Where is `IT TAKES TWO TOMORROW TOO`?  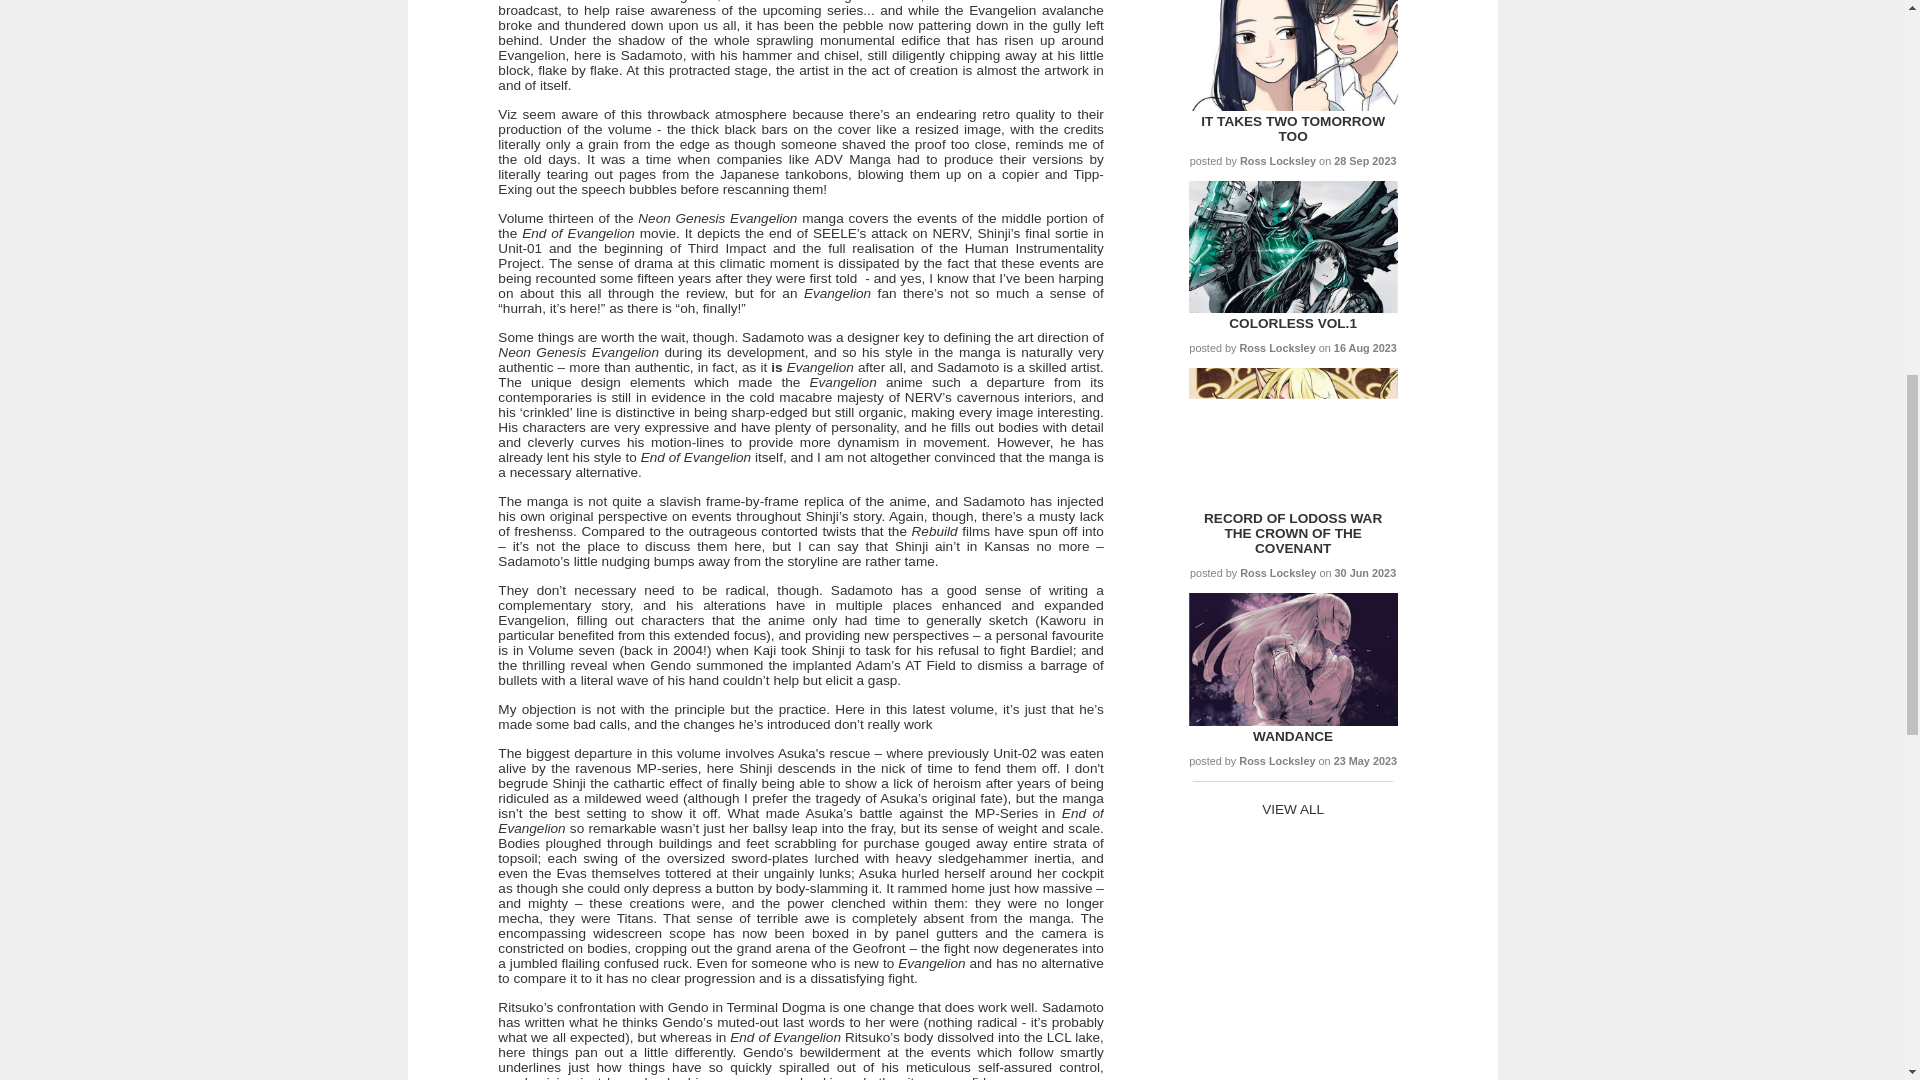 IT TAKES TWO TOMORROW TOO is located at coordinates (1292, 128).